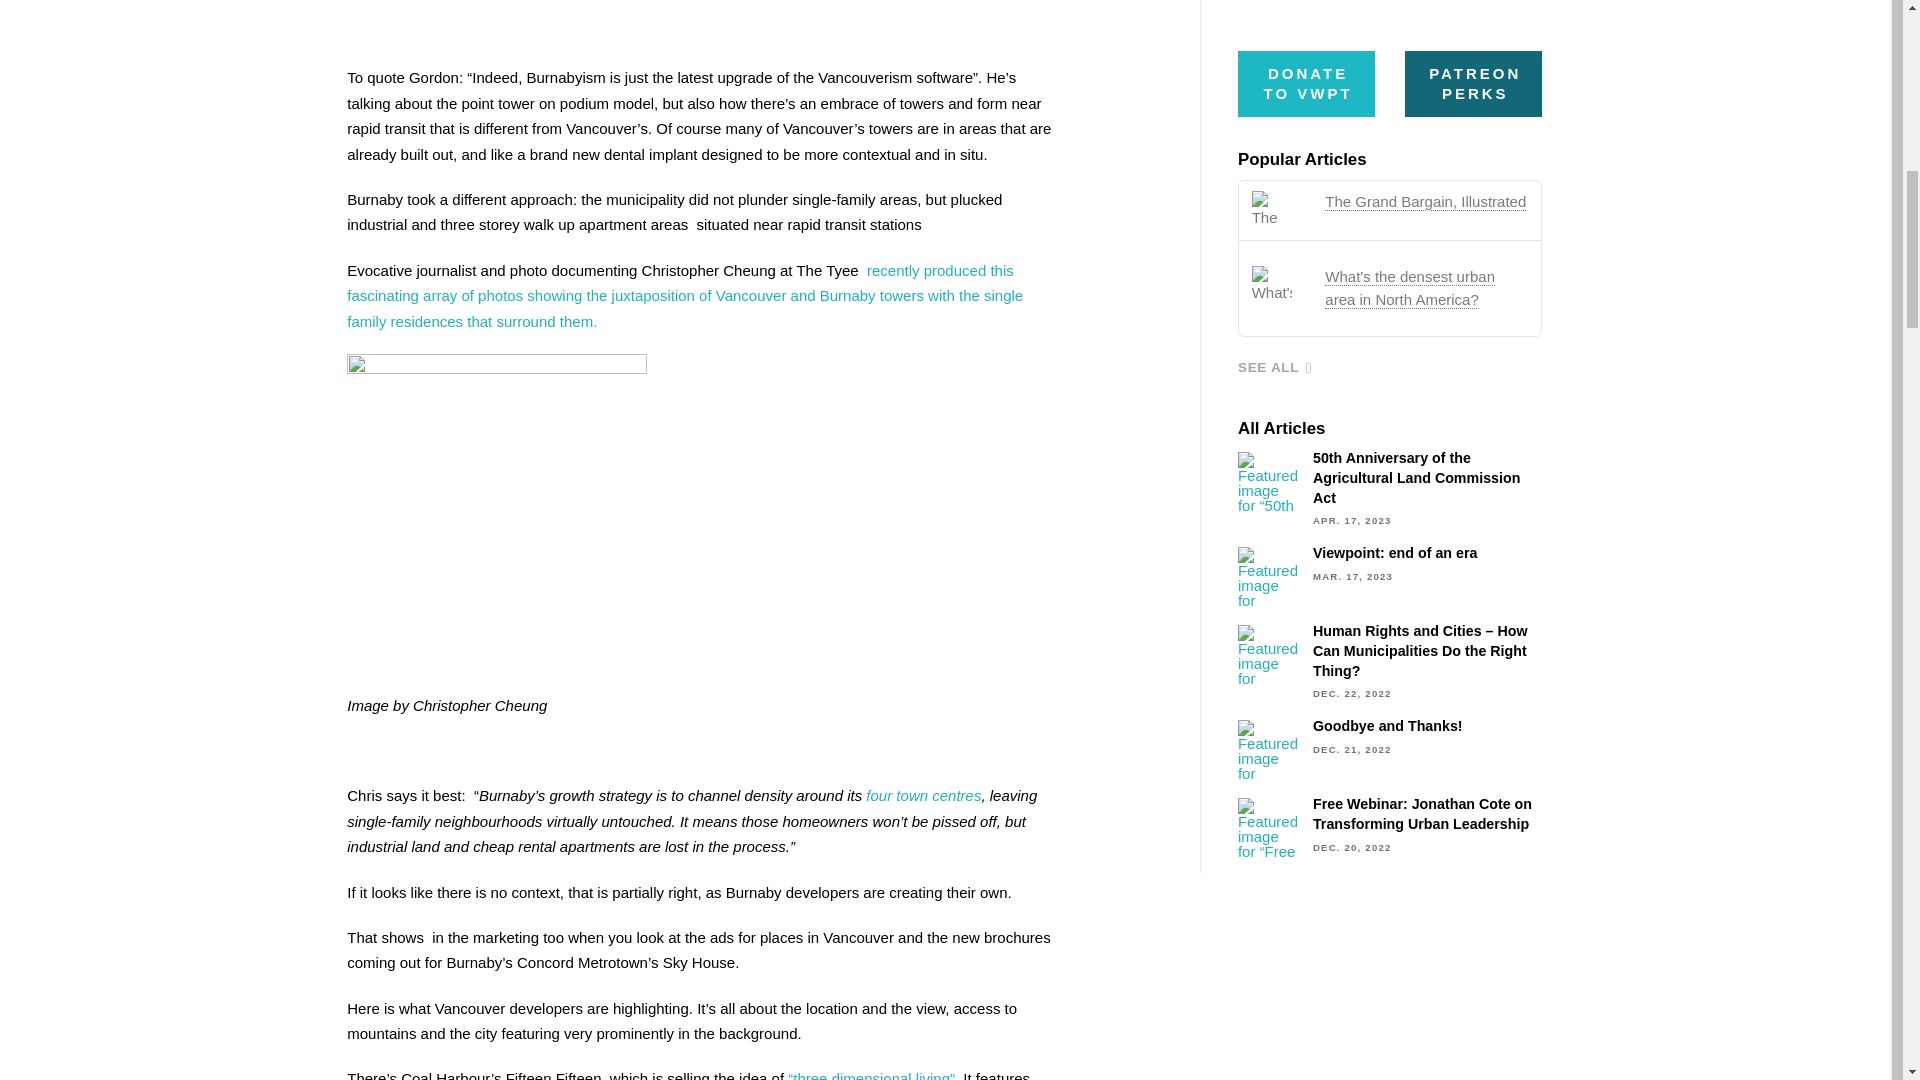 The image size is (1920, 1080). Describe the element at coordinates (1410, 288) in the screenshot. I see `What's the densest urban area in North America?` at that location.